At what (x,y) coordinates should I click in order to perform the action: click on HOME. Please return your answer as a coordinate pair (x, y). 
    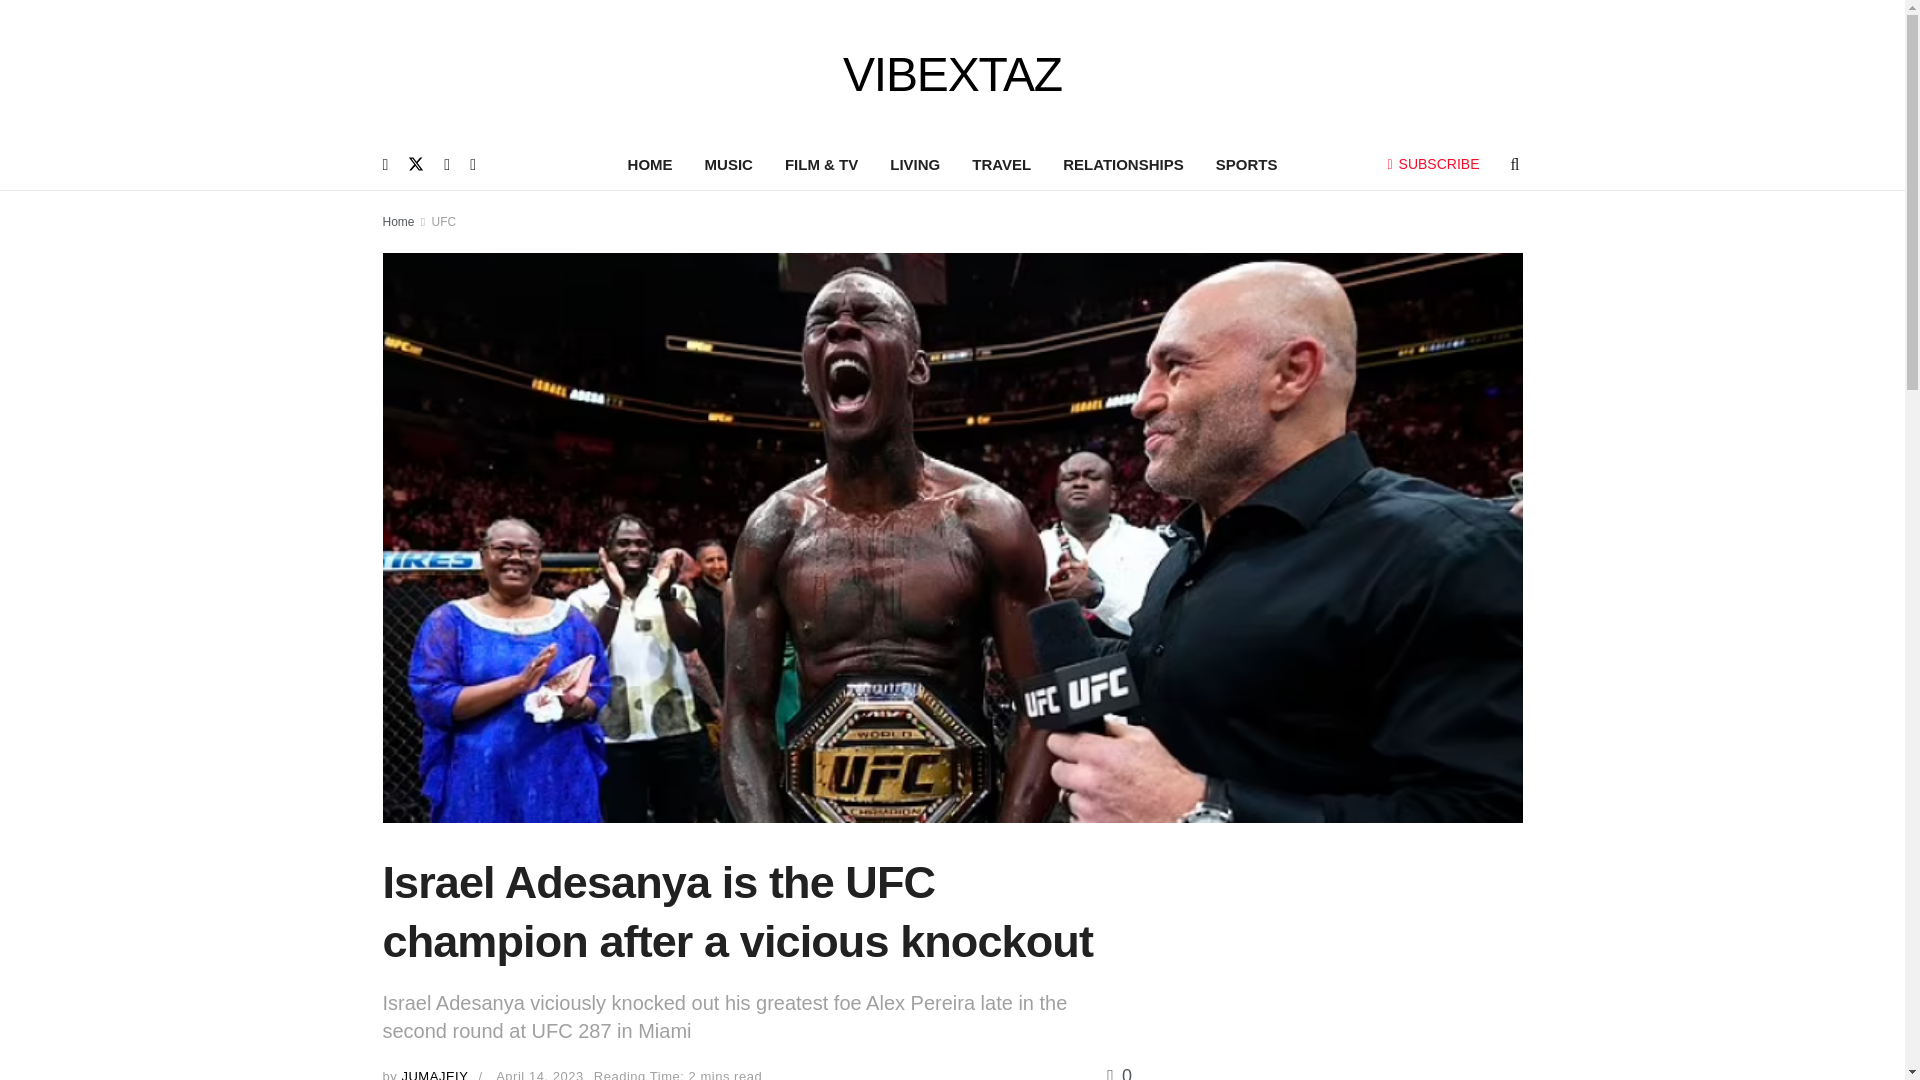
    Looking at the image, I should click on (650, 165).